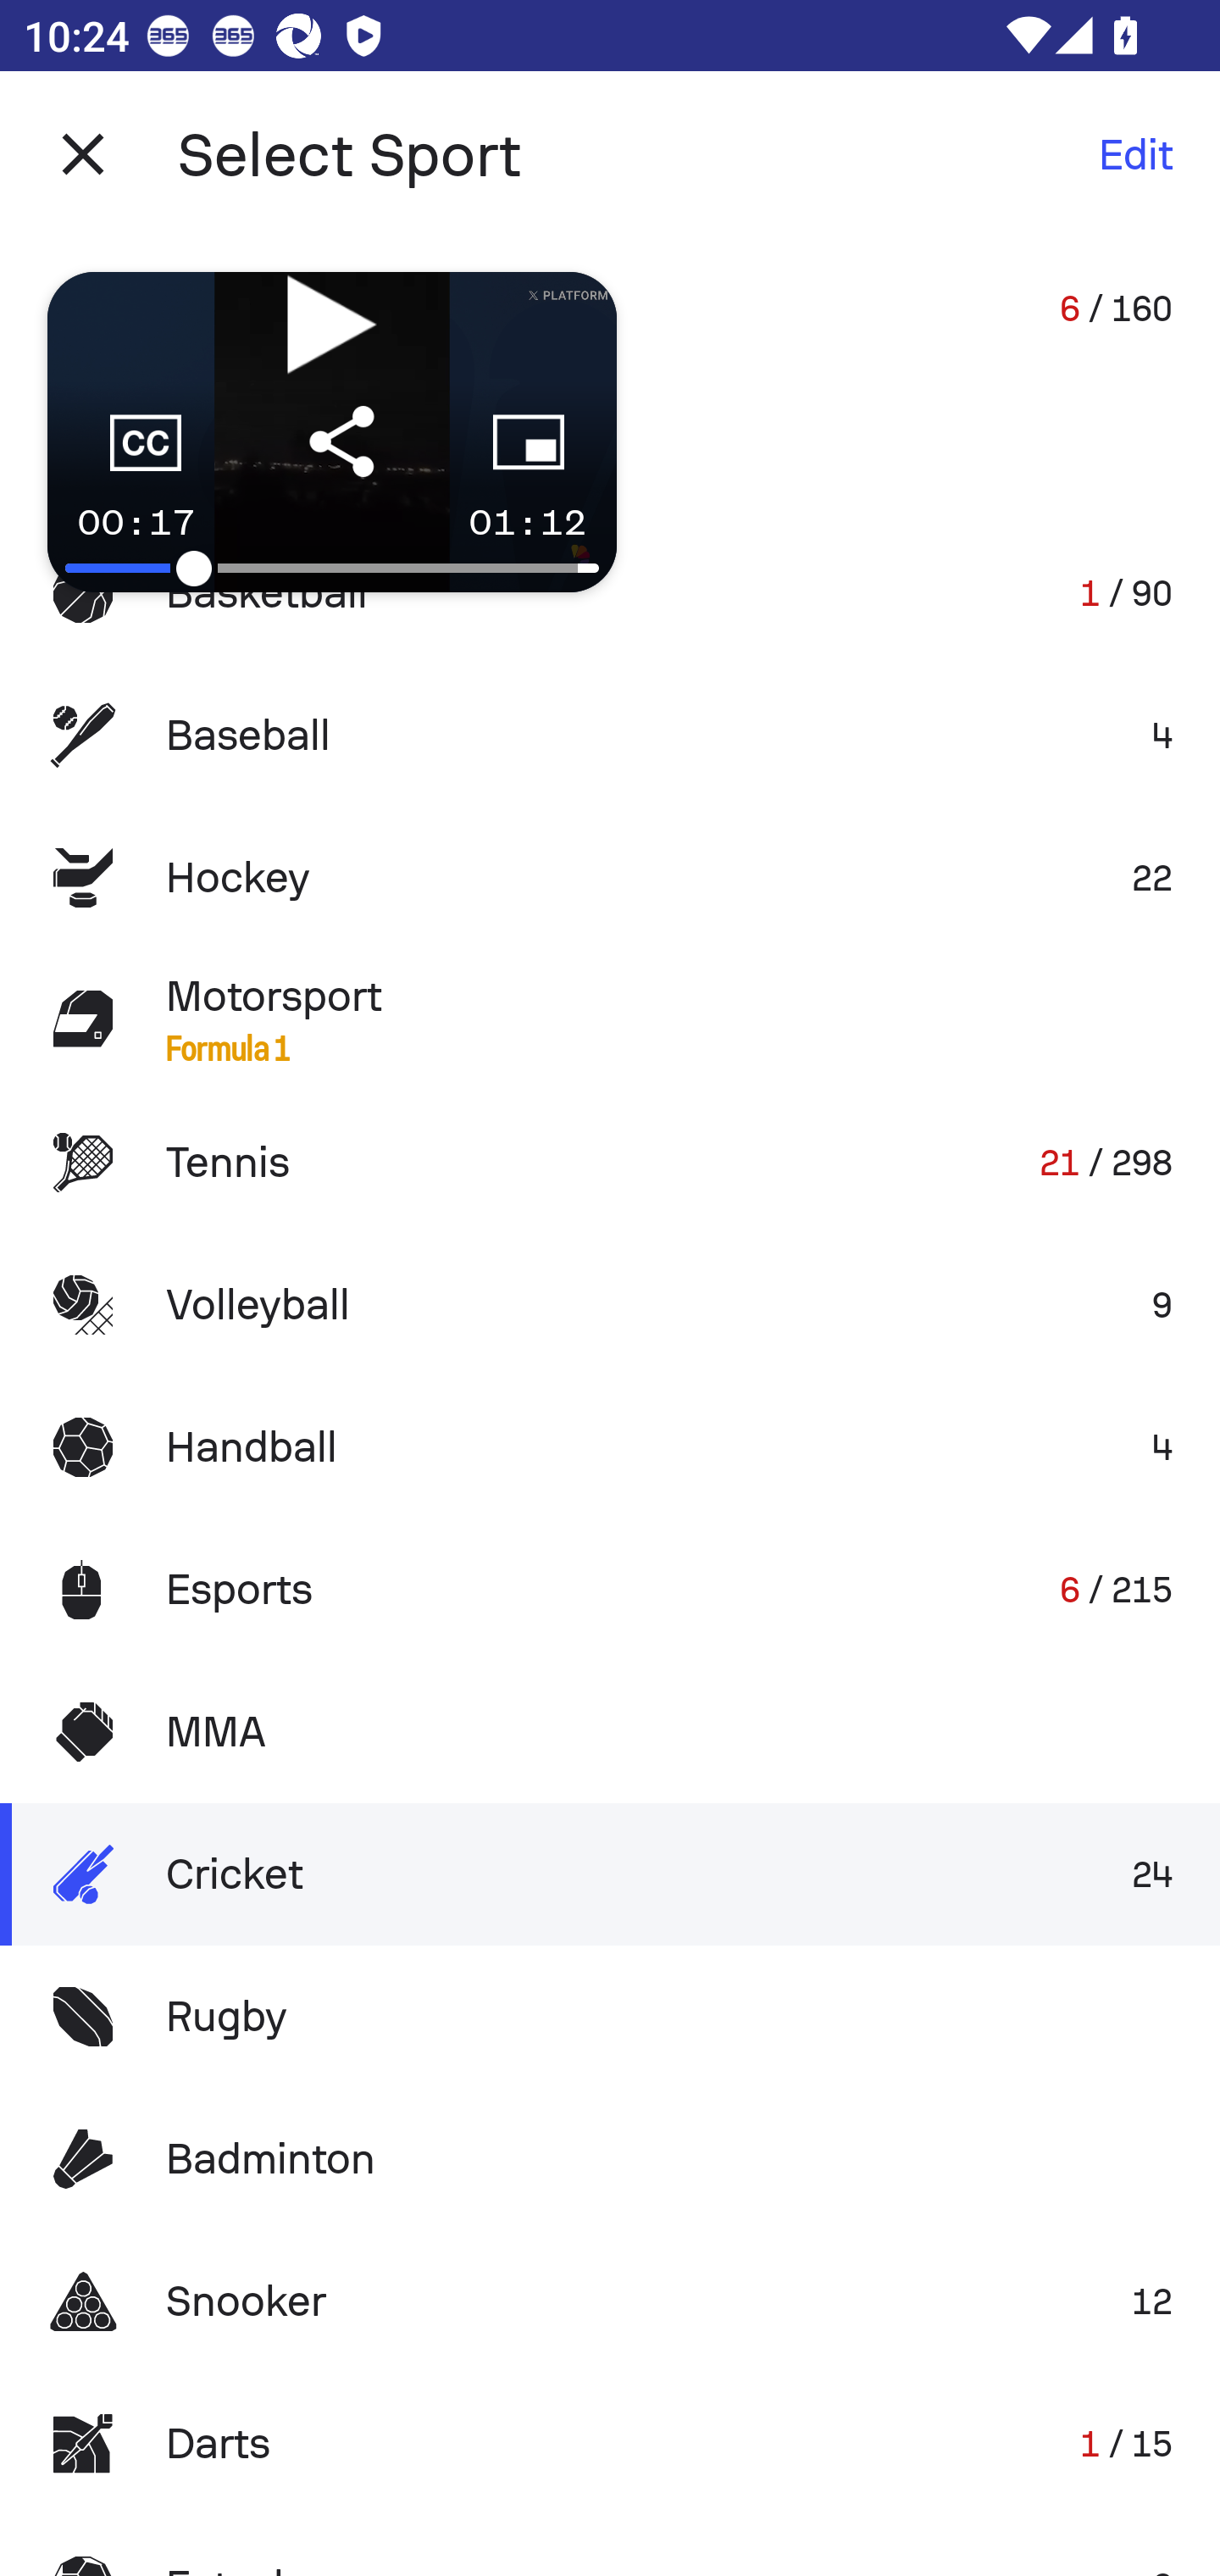 The width and height of the screenshot is (1220, 2576). I want to click on Tennis 21 / 298, so click(610, 1163).